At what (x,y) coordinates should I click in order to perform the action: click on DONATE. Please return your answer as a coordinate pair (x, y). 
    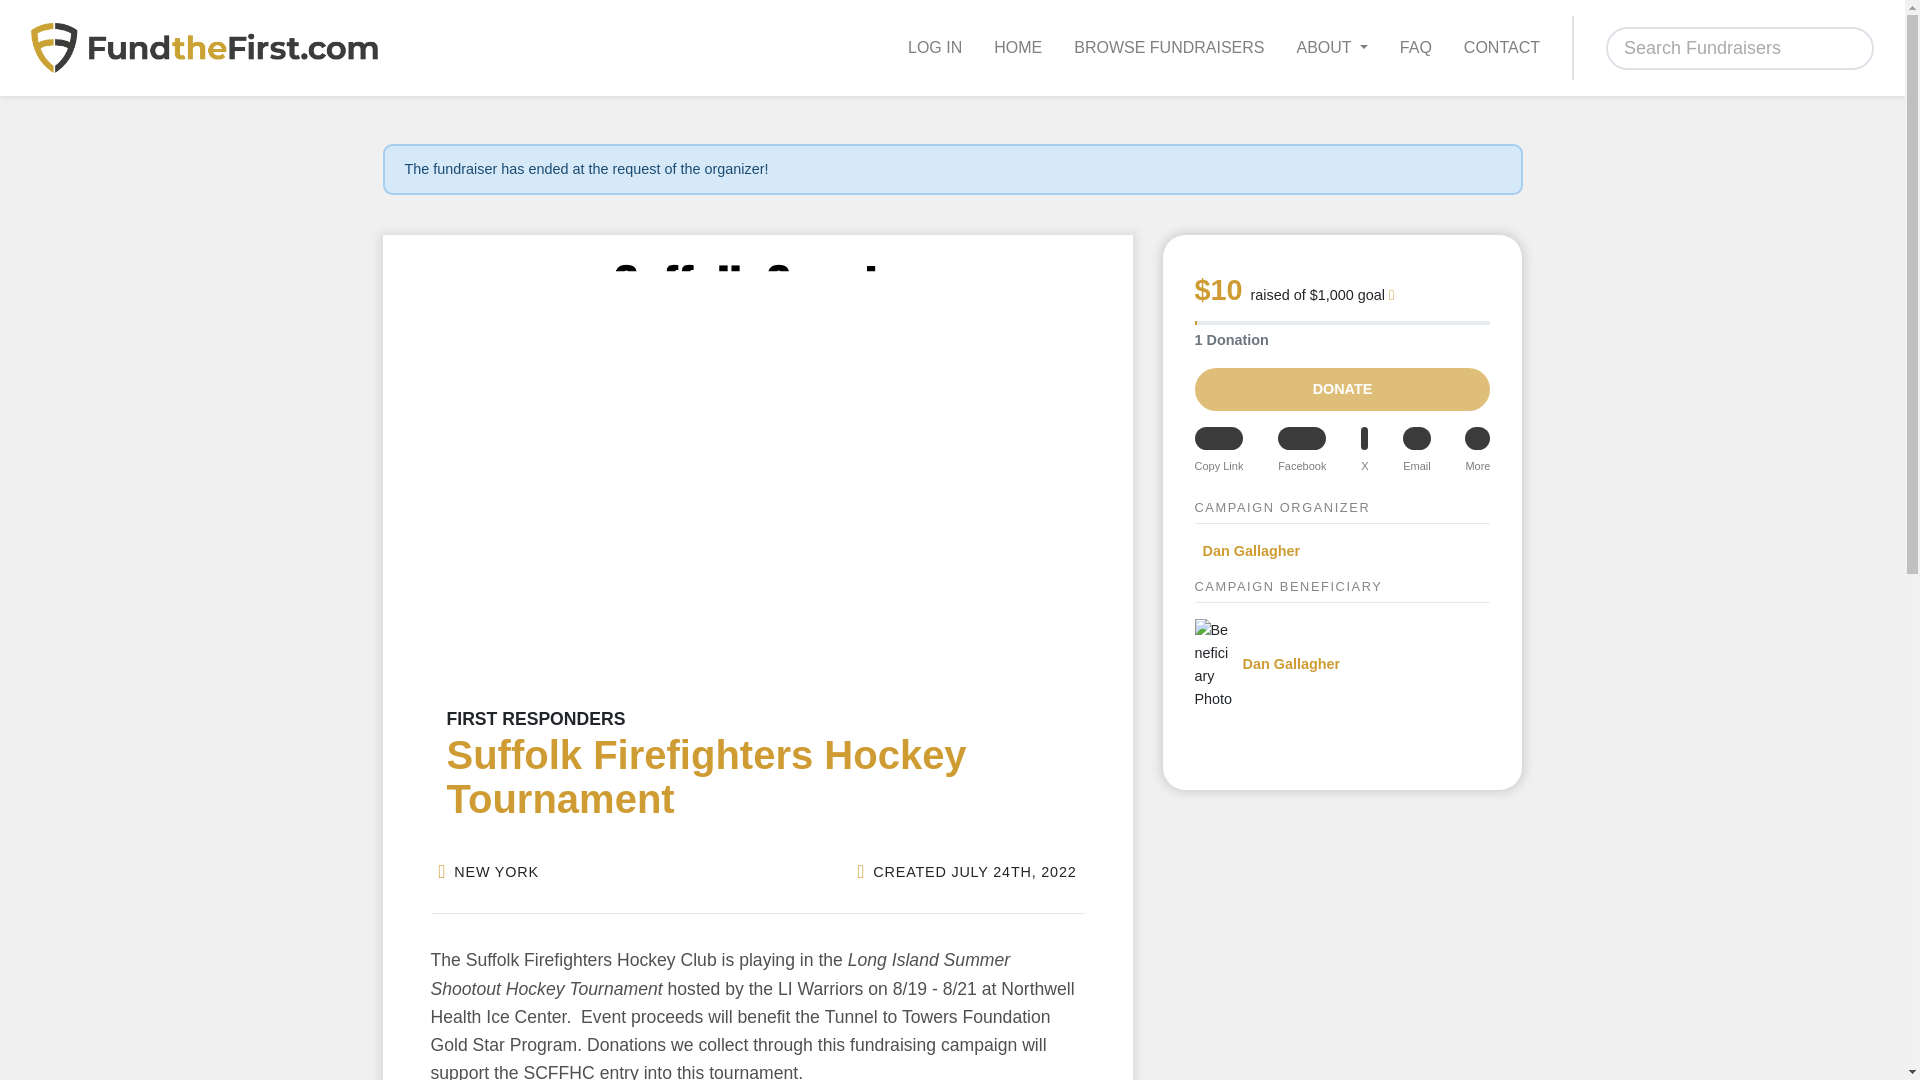
    Looking at the image, I should click on (1342, 390).